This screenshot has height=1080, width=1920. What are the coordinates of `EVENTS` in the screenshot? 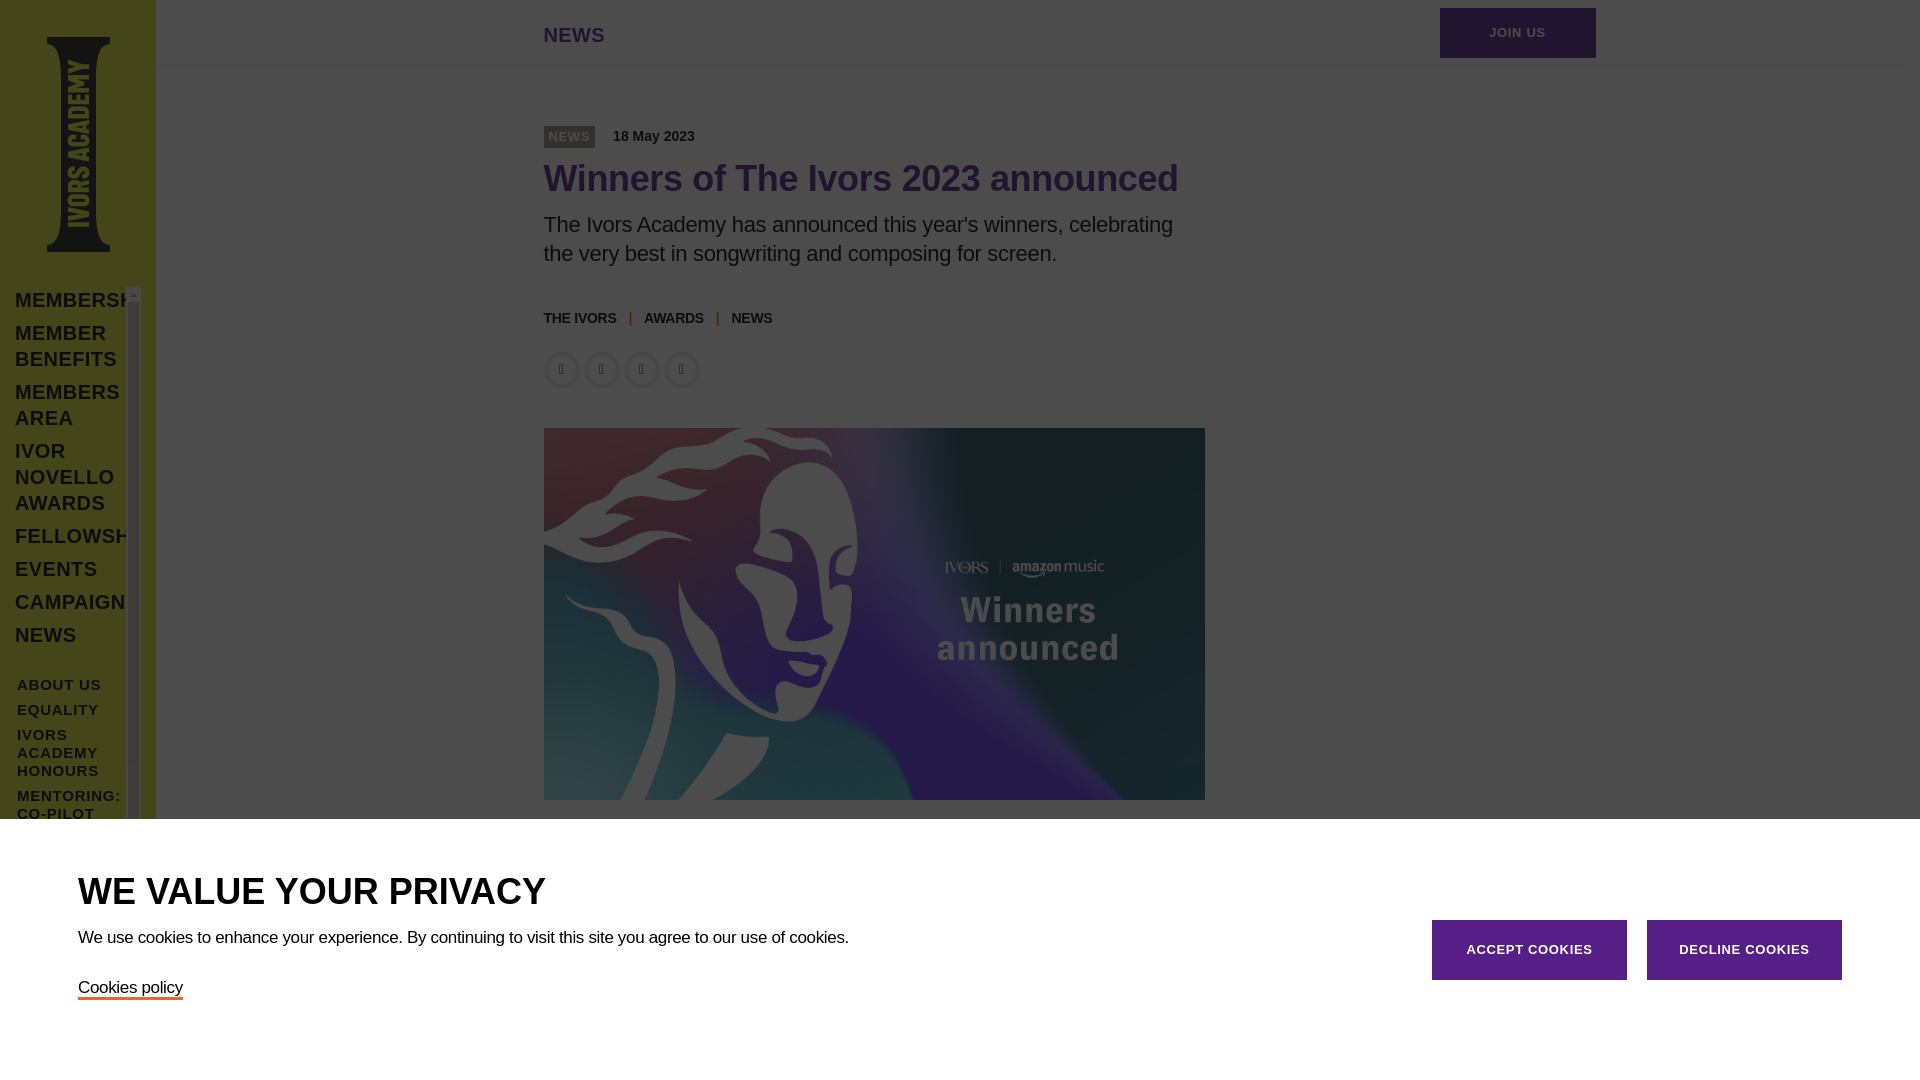 It's located at (70, 569).